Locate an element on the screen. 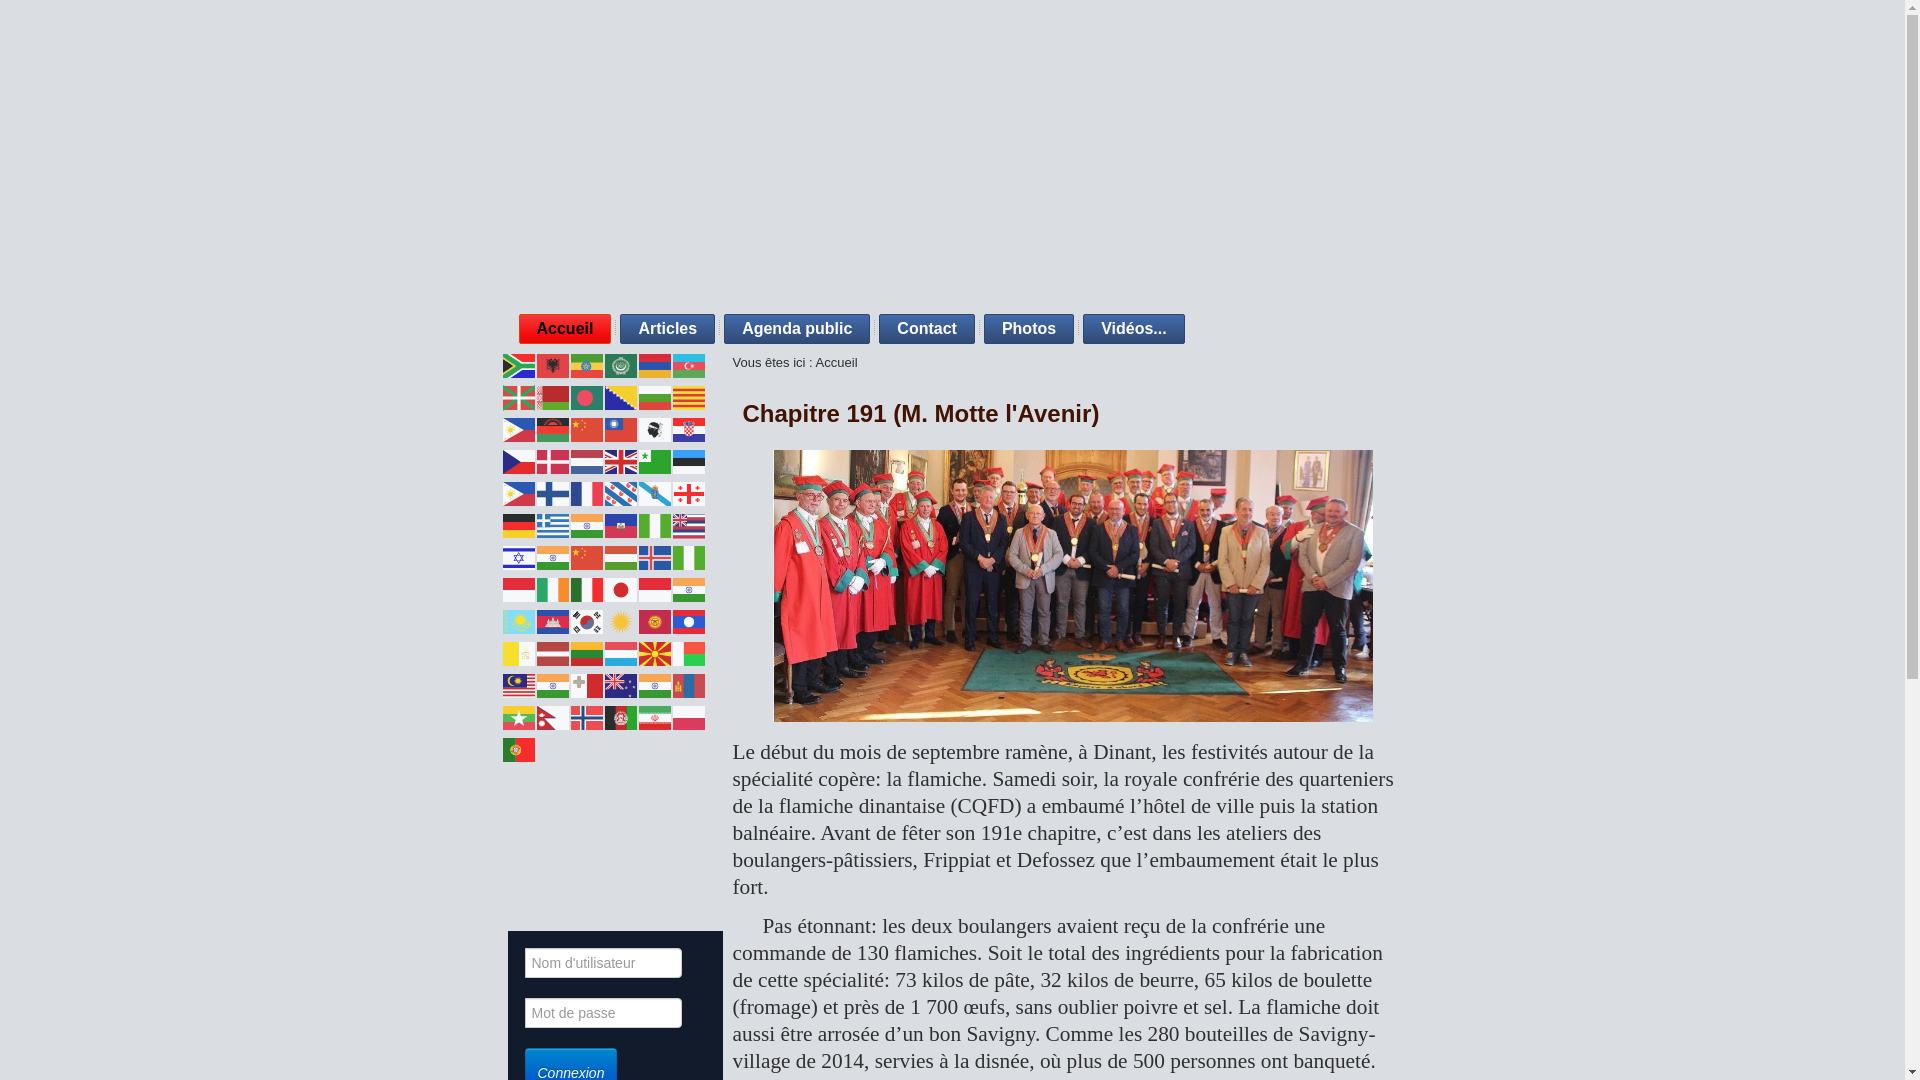 The image size is (1920, 1080). Sindhi is located at coordinates (621, 780).